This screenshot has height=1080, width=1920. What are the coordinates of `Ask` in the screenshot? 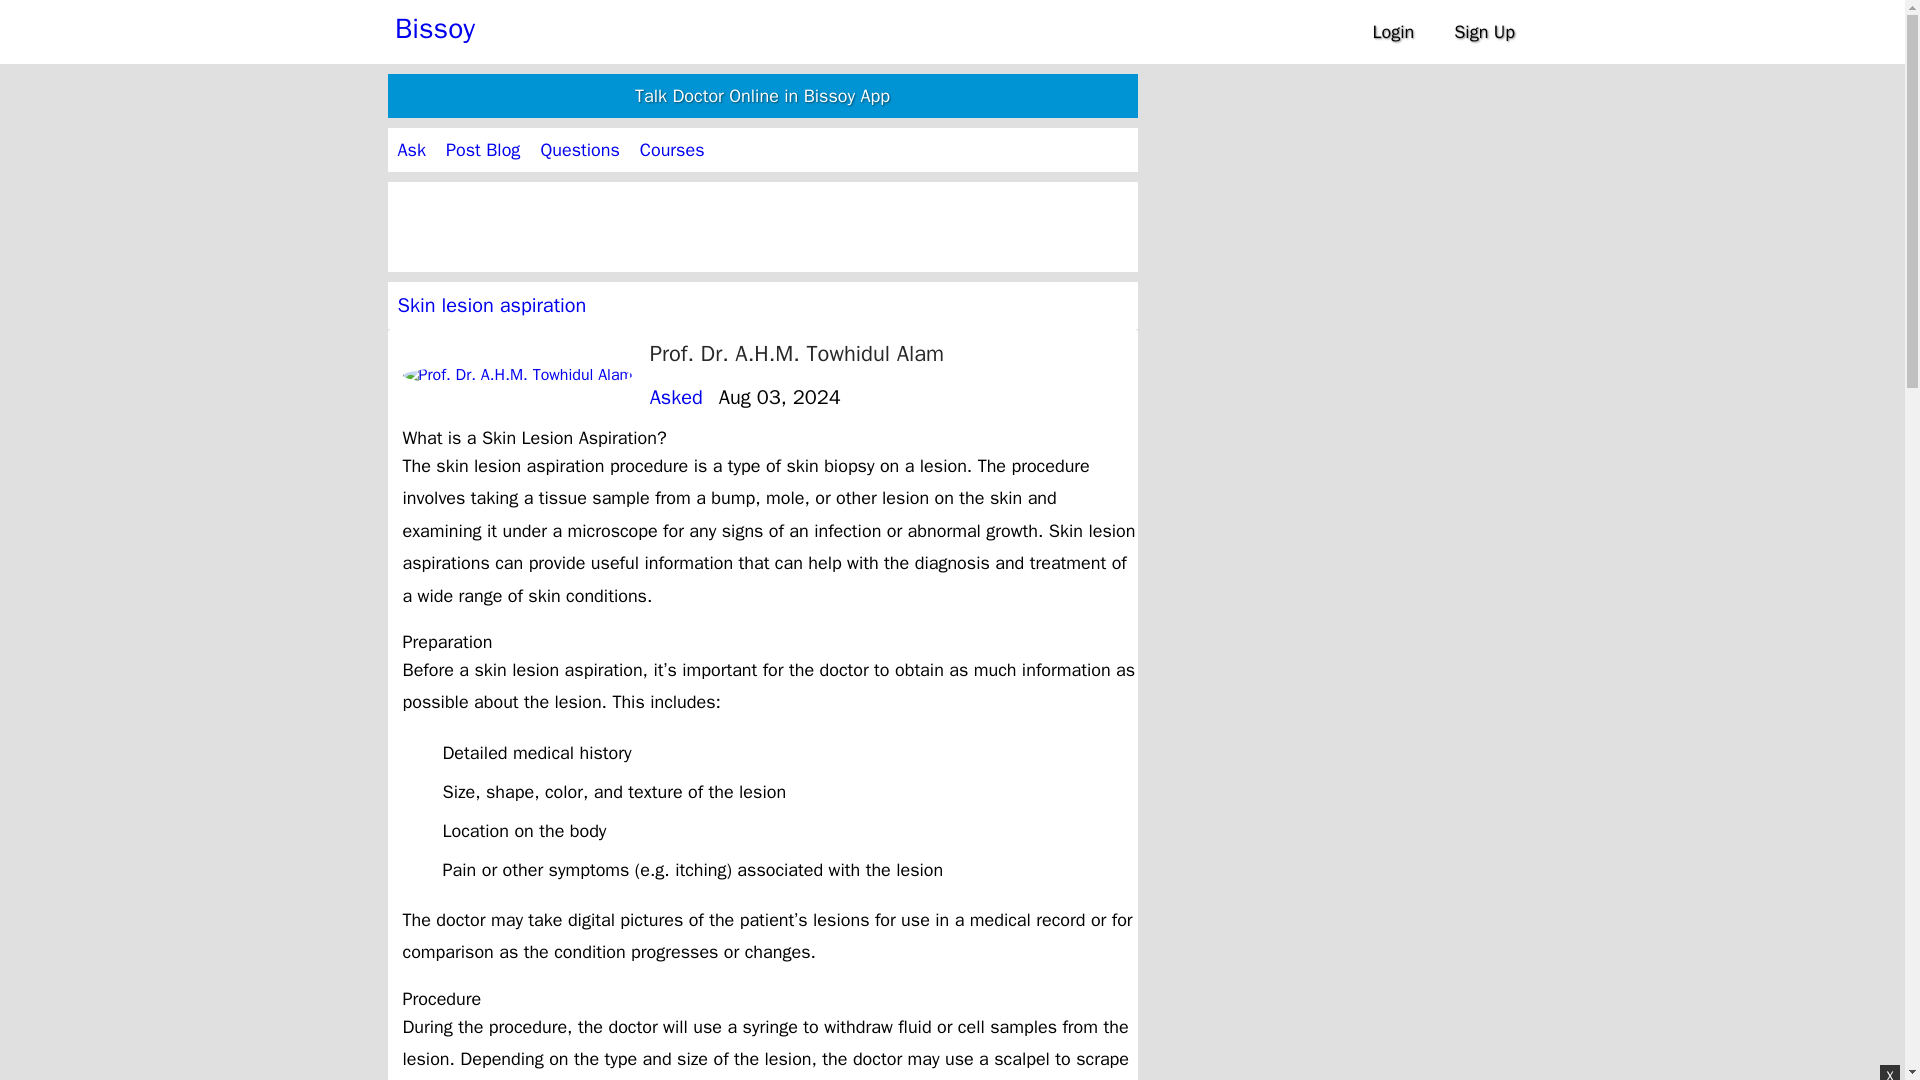 It's located at (412, 150).